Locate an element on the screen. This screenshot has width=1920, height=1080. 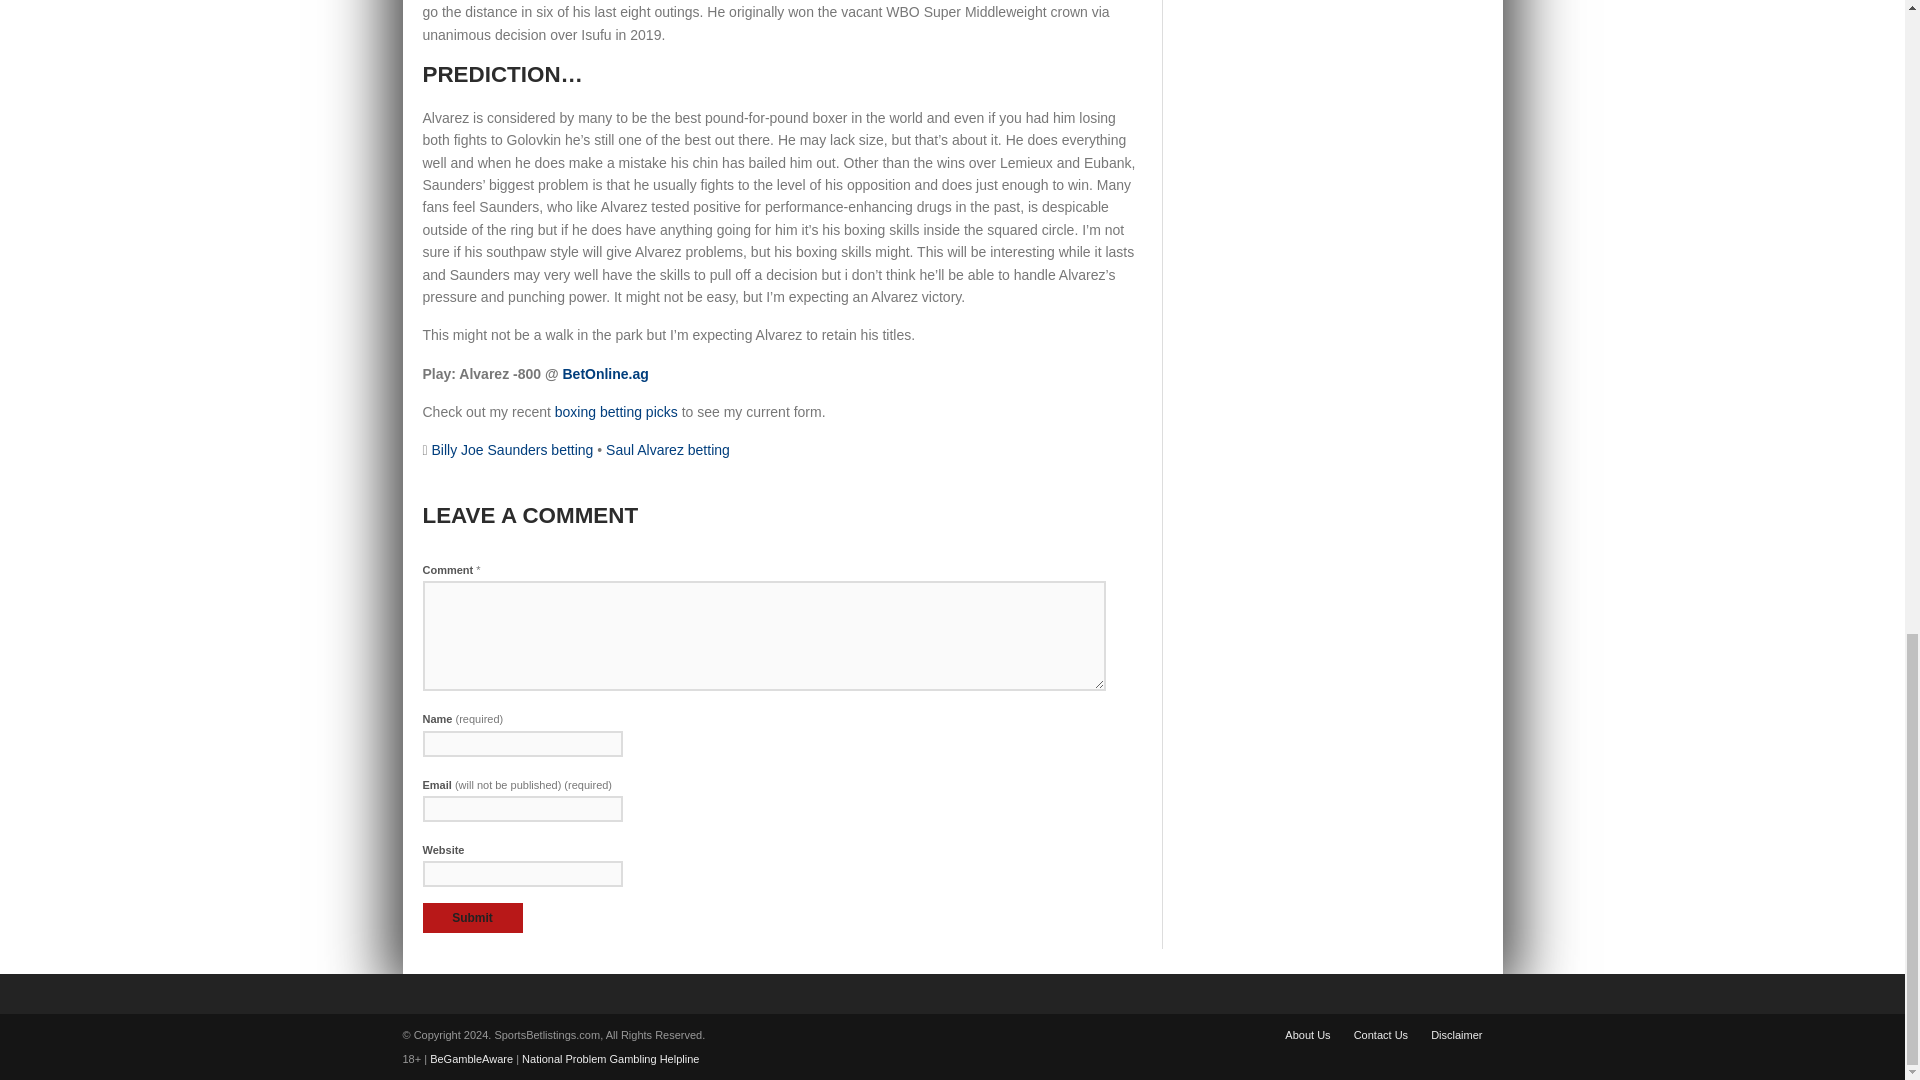
boxing betting picks is located at coordinates (616, 412).